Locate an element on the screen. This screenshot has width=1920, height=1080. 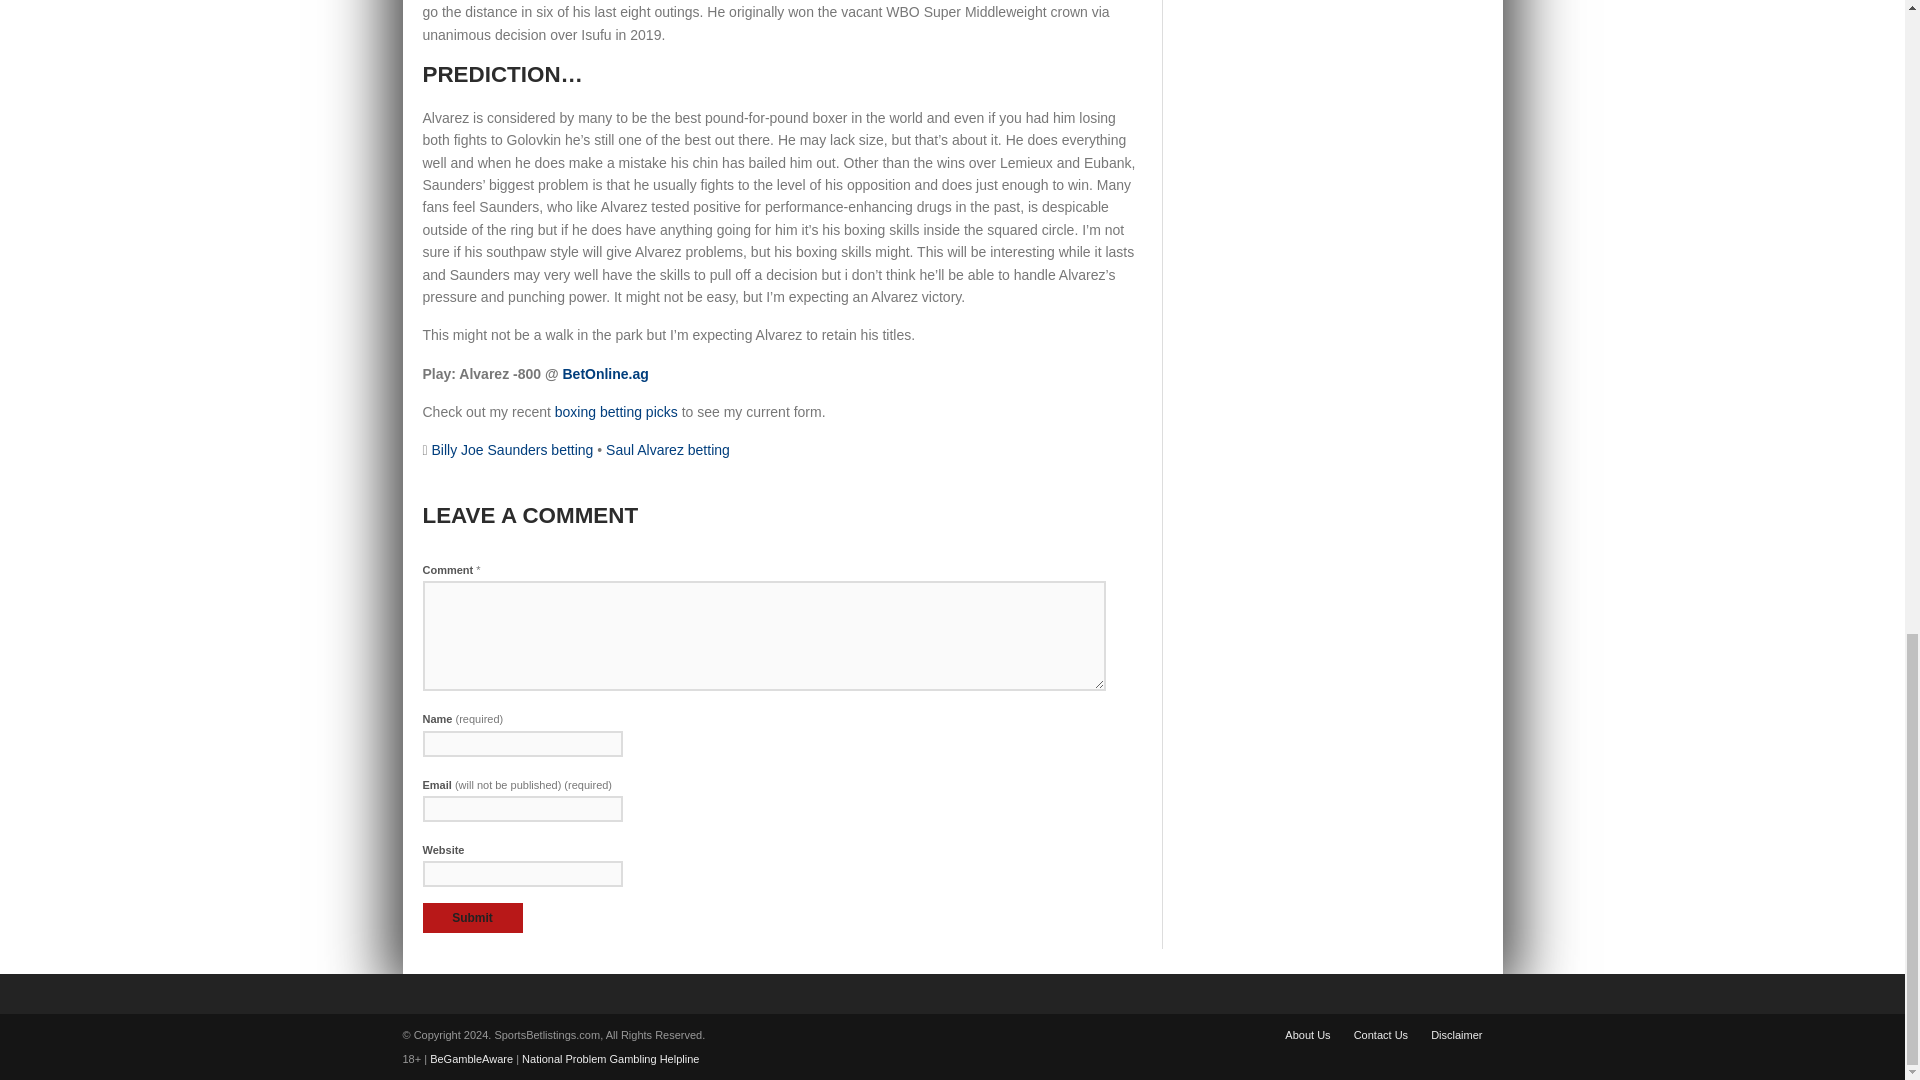
boxing betting picks is located at coordinates (616, 412).